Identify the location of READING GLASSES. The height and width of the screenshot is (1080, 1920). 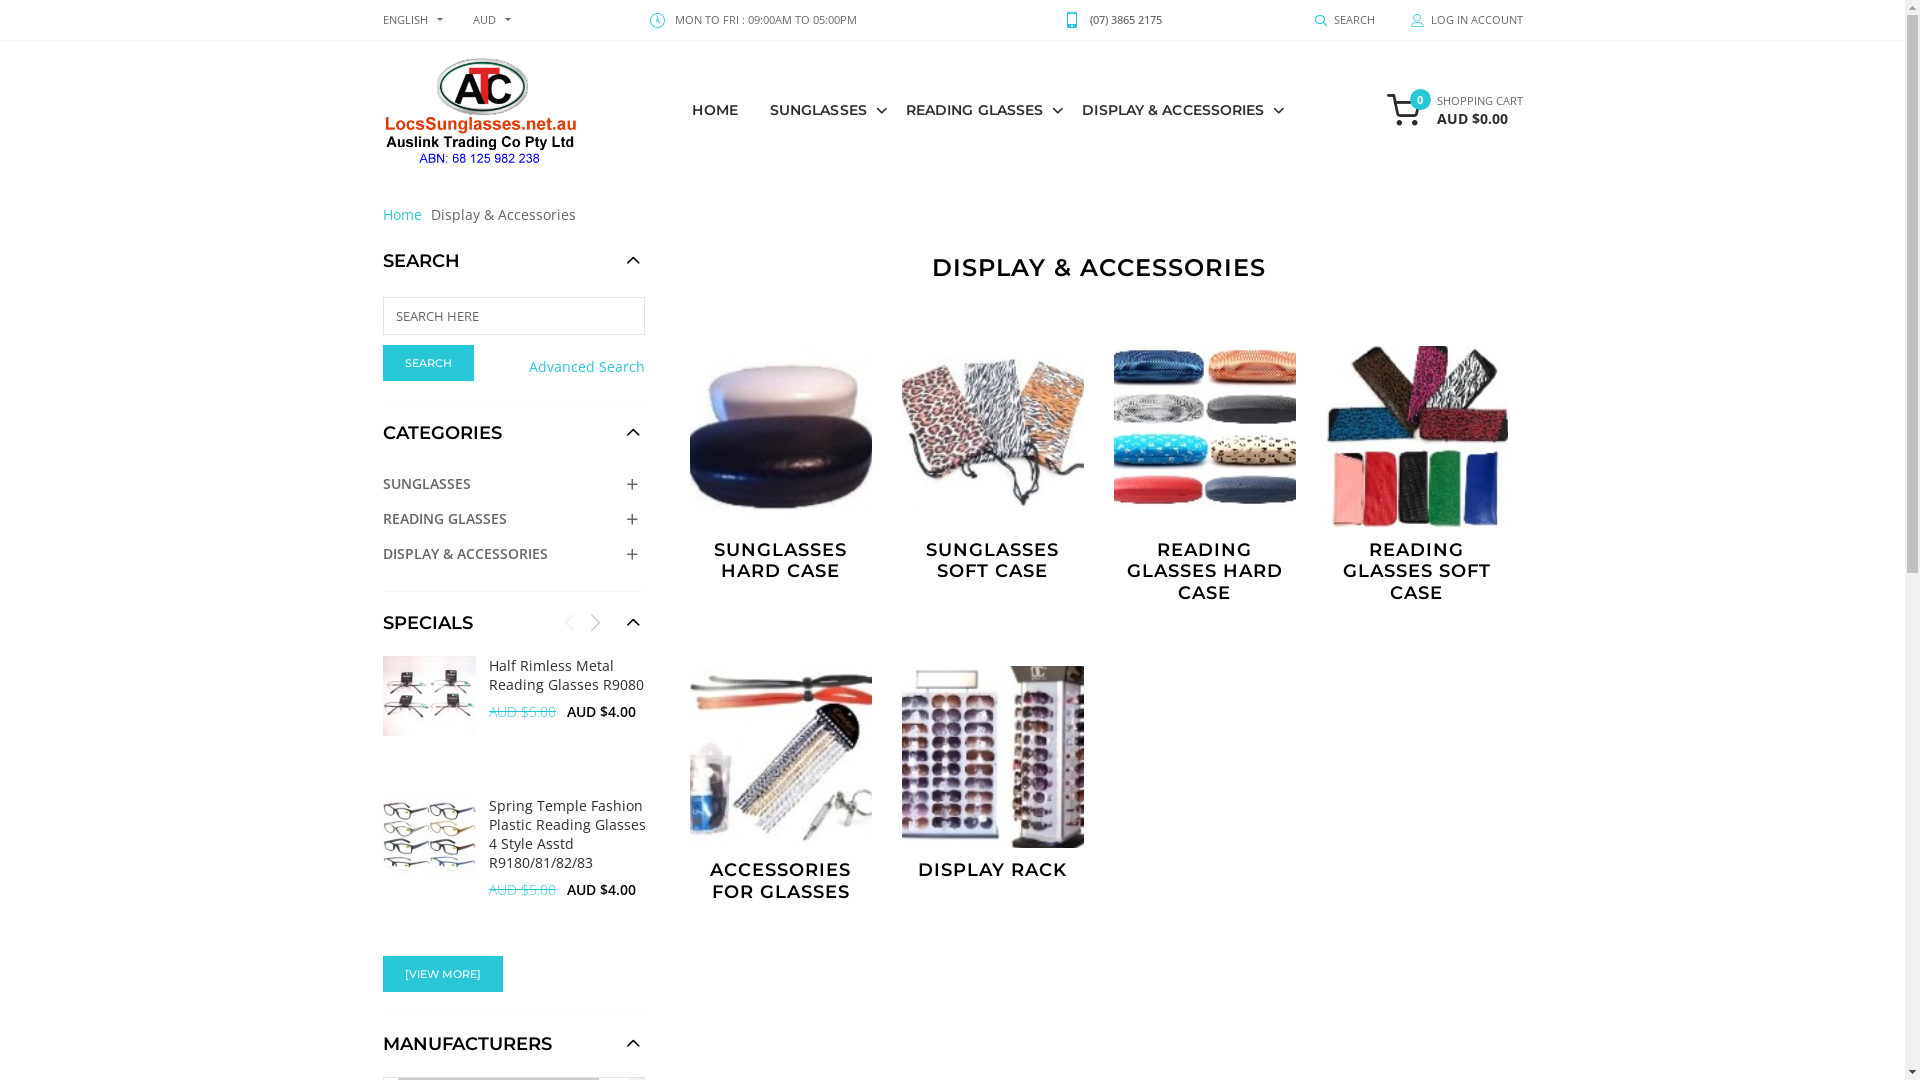
(514, 518).